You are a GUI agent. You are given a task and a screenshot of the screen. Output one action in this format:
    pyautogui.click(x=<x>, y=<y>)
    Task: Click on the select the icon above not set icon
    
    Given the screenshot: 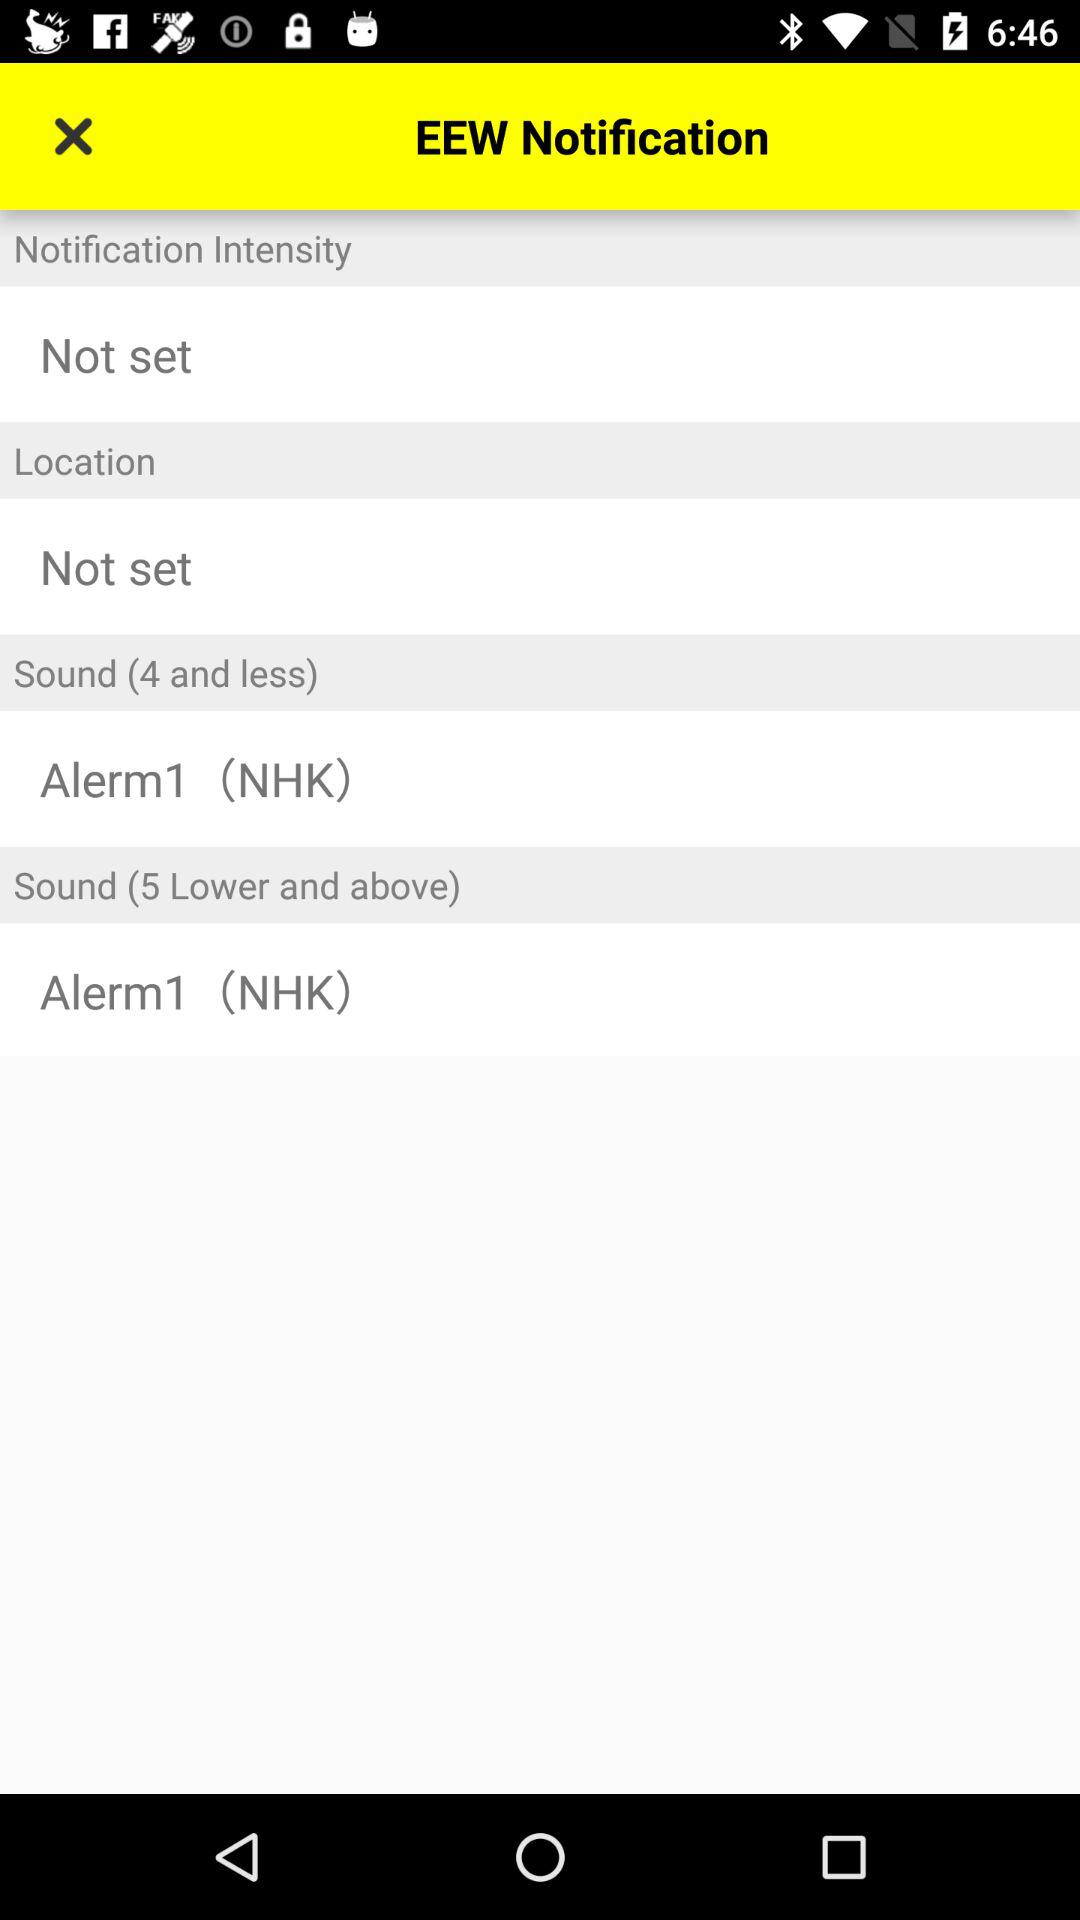 What is the action you would take?
    pyautogui.click(x=540, y=460)
    